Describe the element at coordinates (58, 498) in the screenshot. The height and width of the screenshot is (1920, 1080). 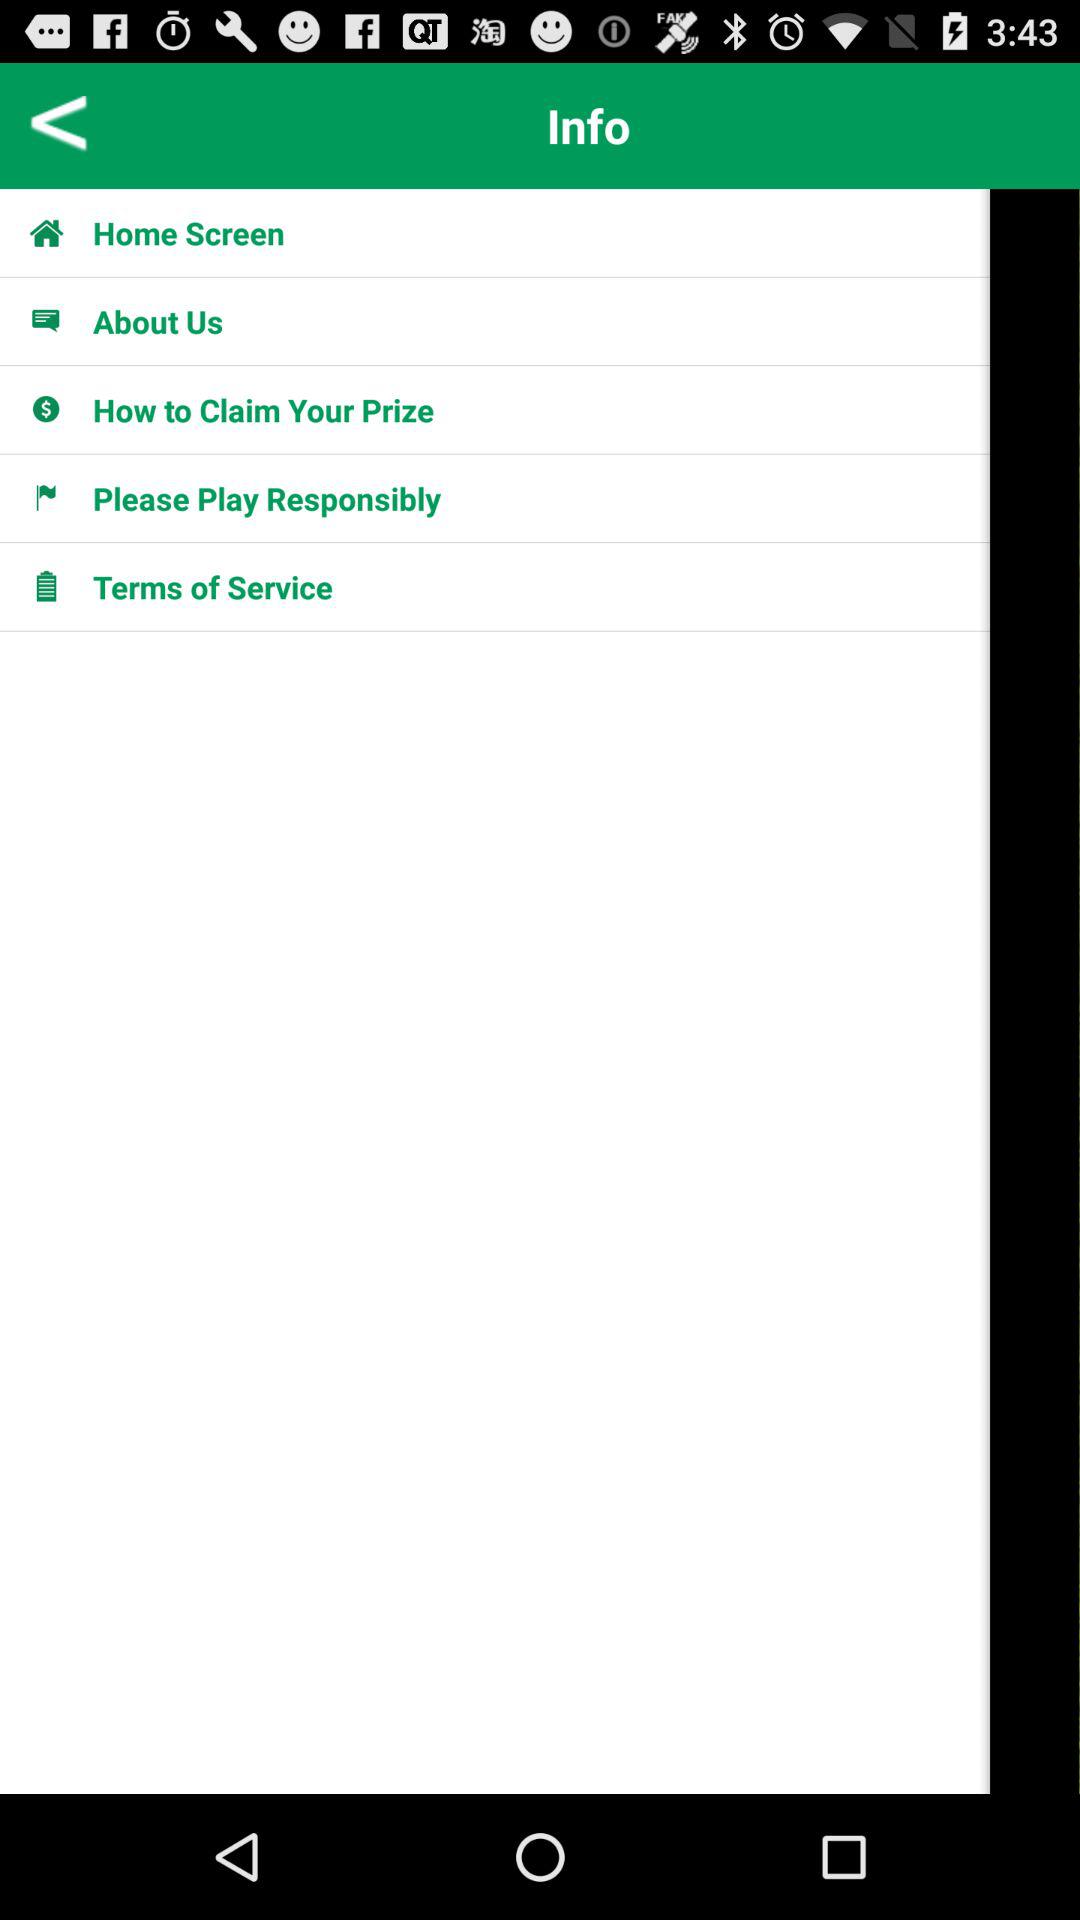
I see `select icon above the terms of service app` at that location.